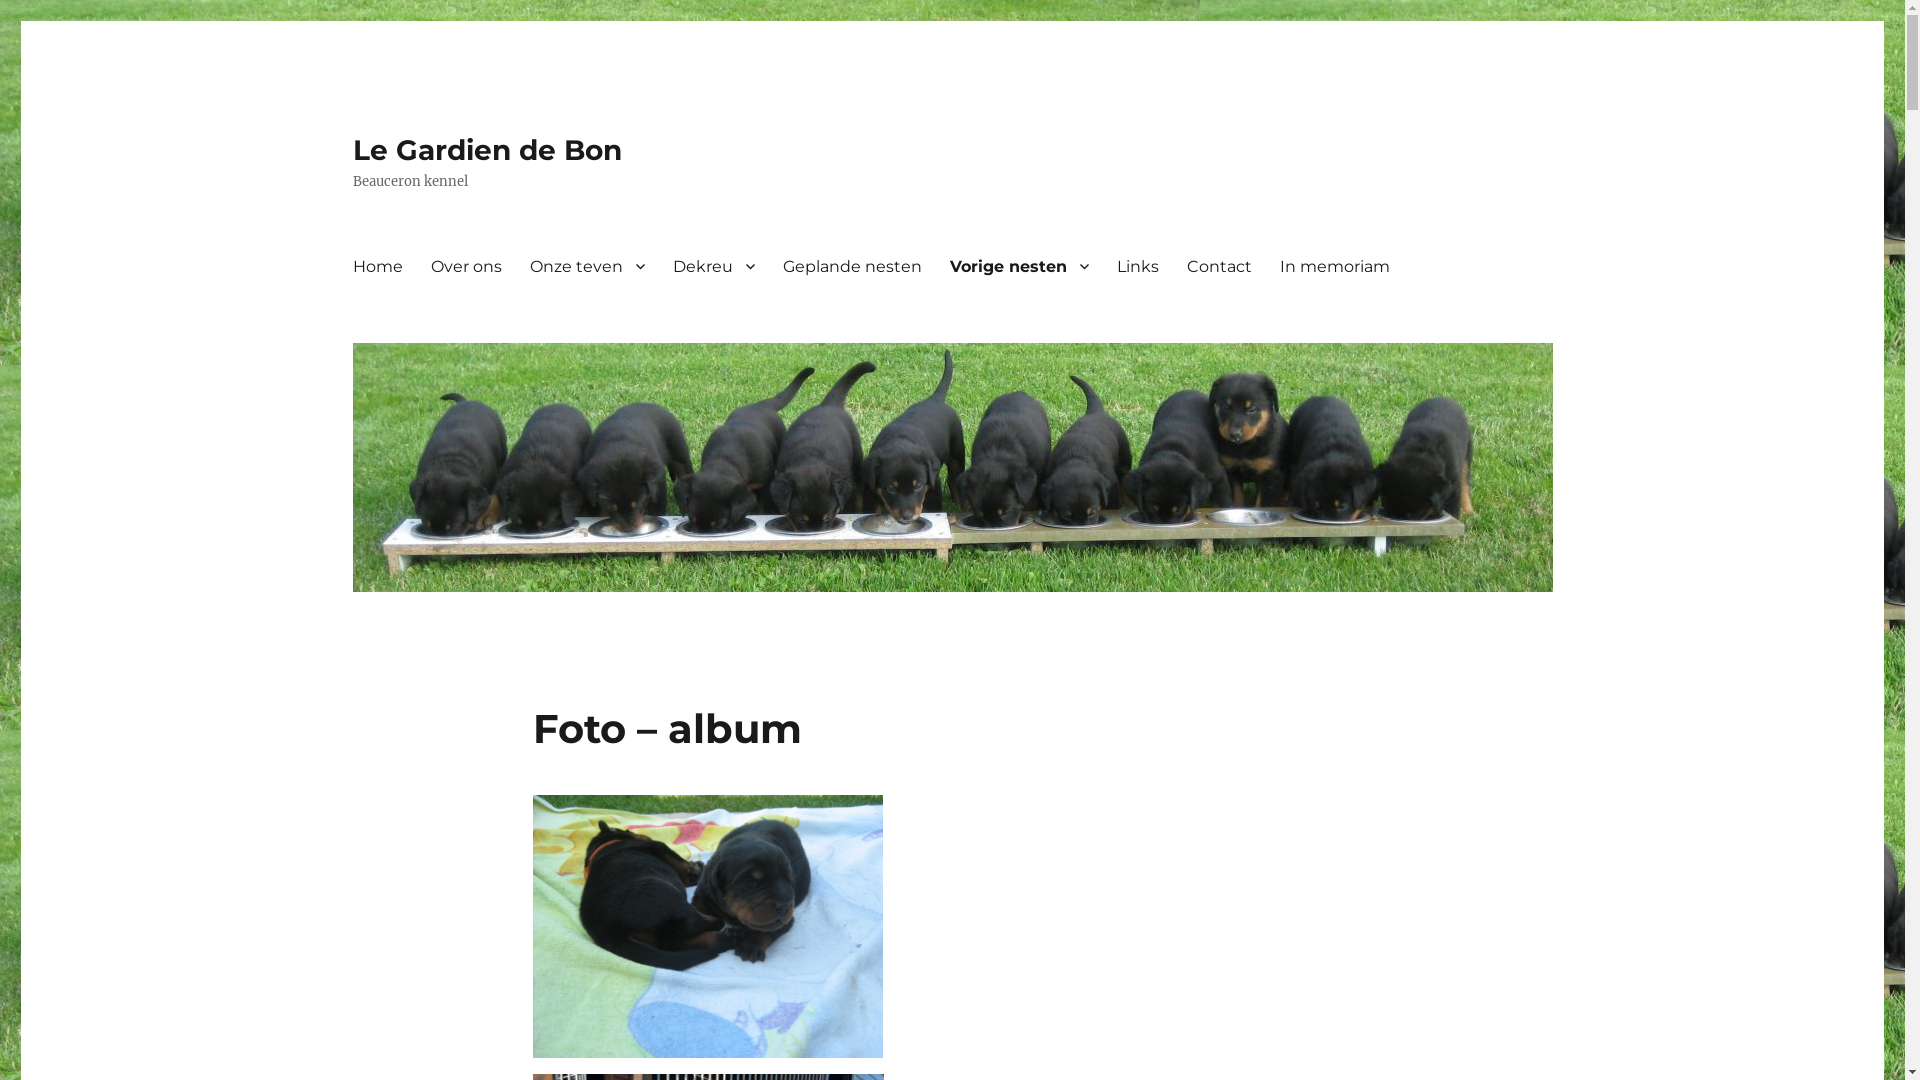 Image resolution: width=1920 pixels, height=1080 pixels. Describe the element at coordinates (377, 266) in the screenshot. I see `Home` at that location.